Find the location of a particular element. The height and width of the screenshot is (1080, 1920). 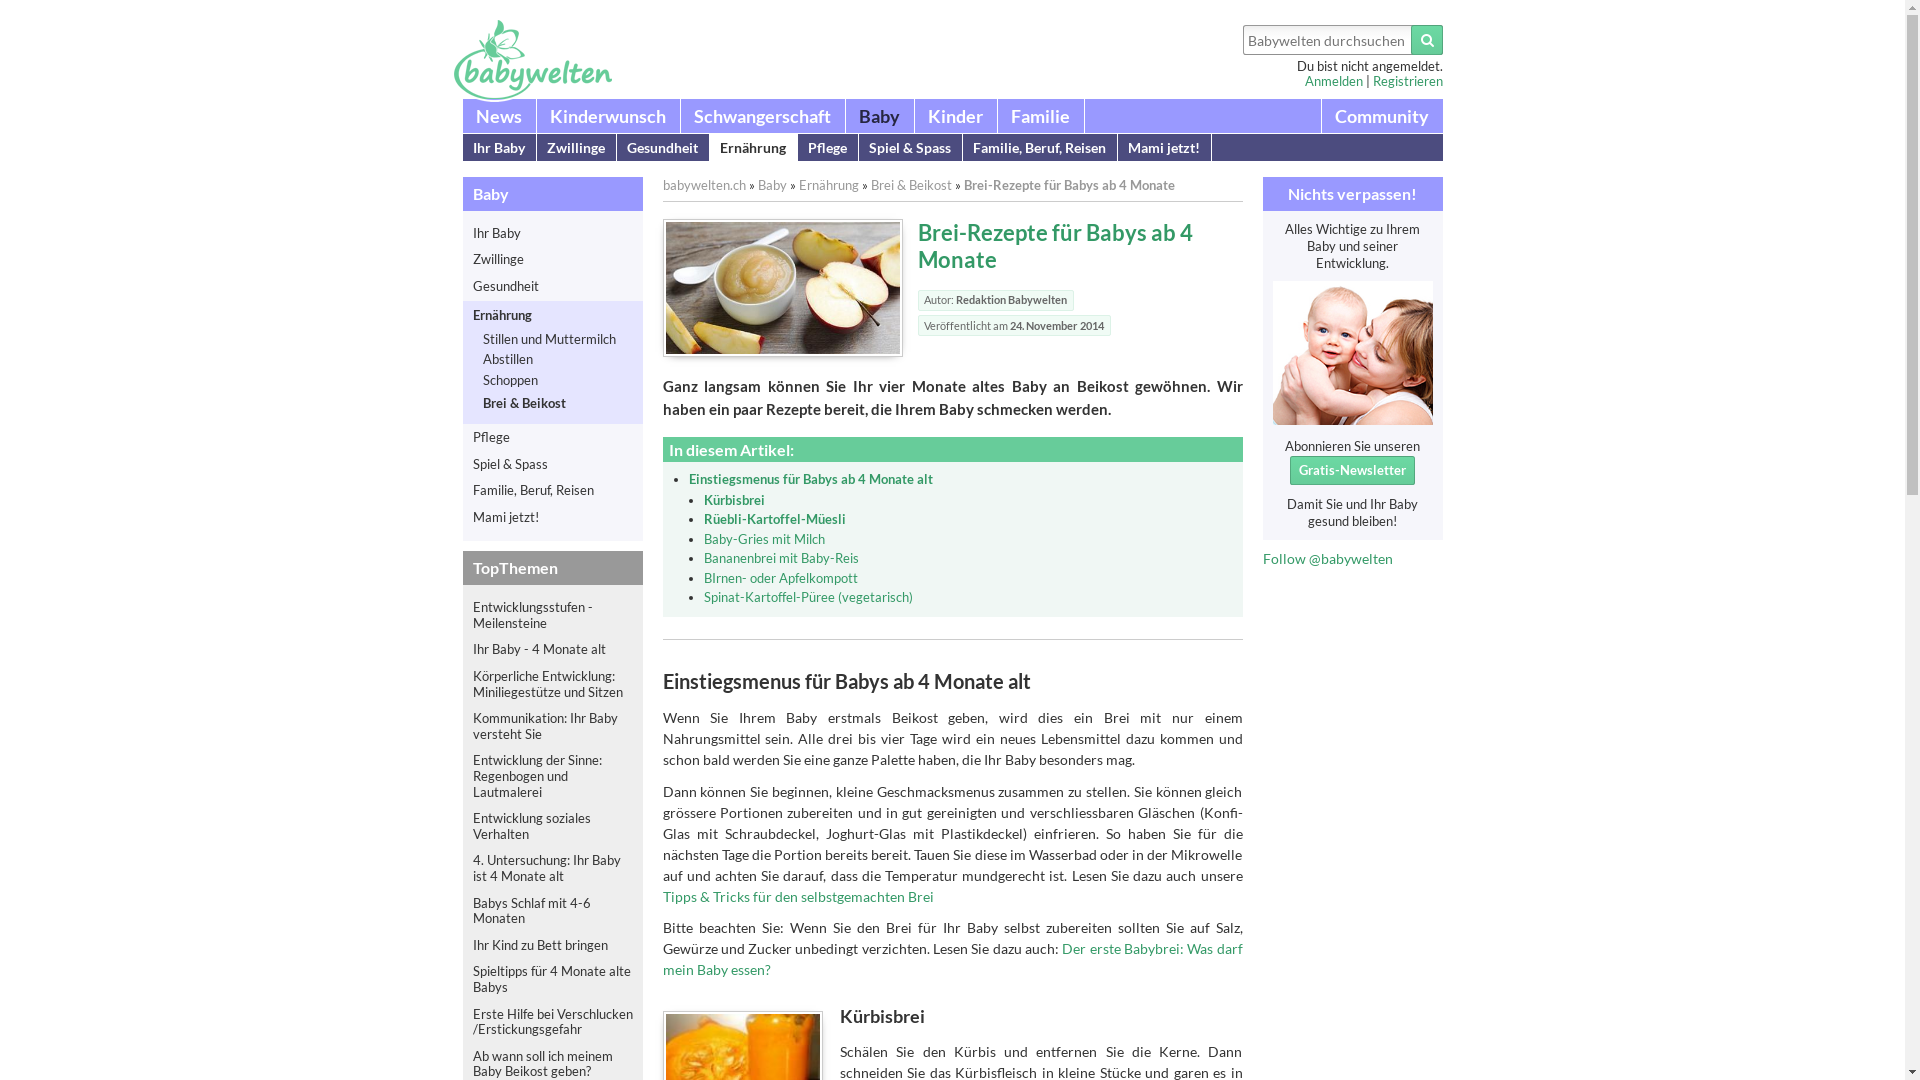

Baby is located at coordinates (880, 116).